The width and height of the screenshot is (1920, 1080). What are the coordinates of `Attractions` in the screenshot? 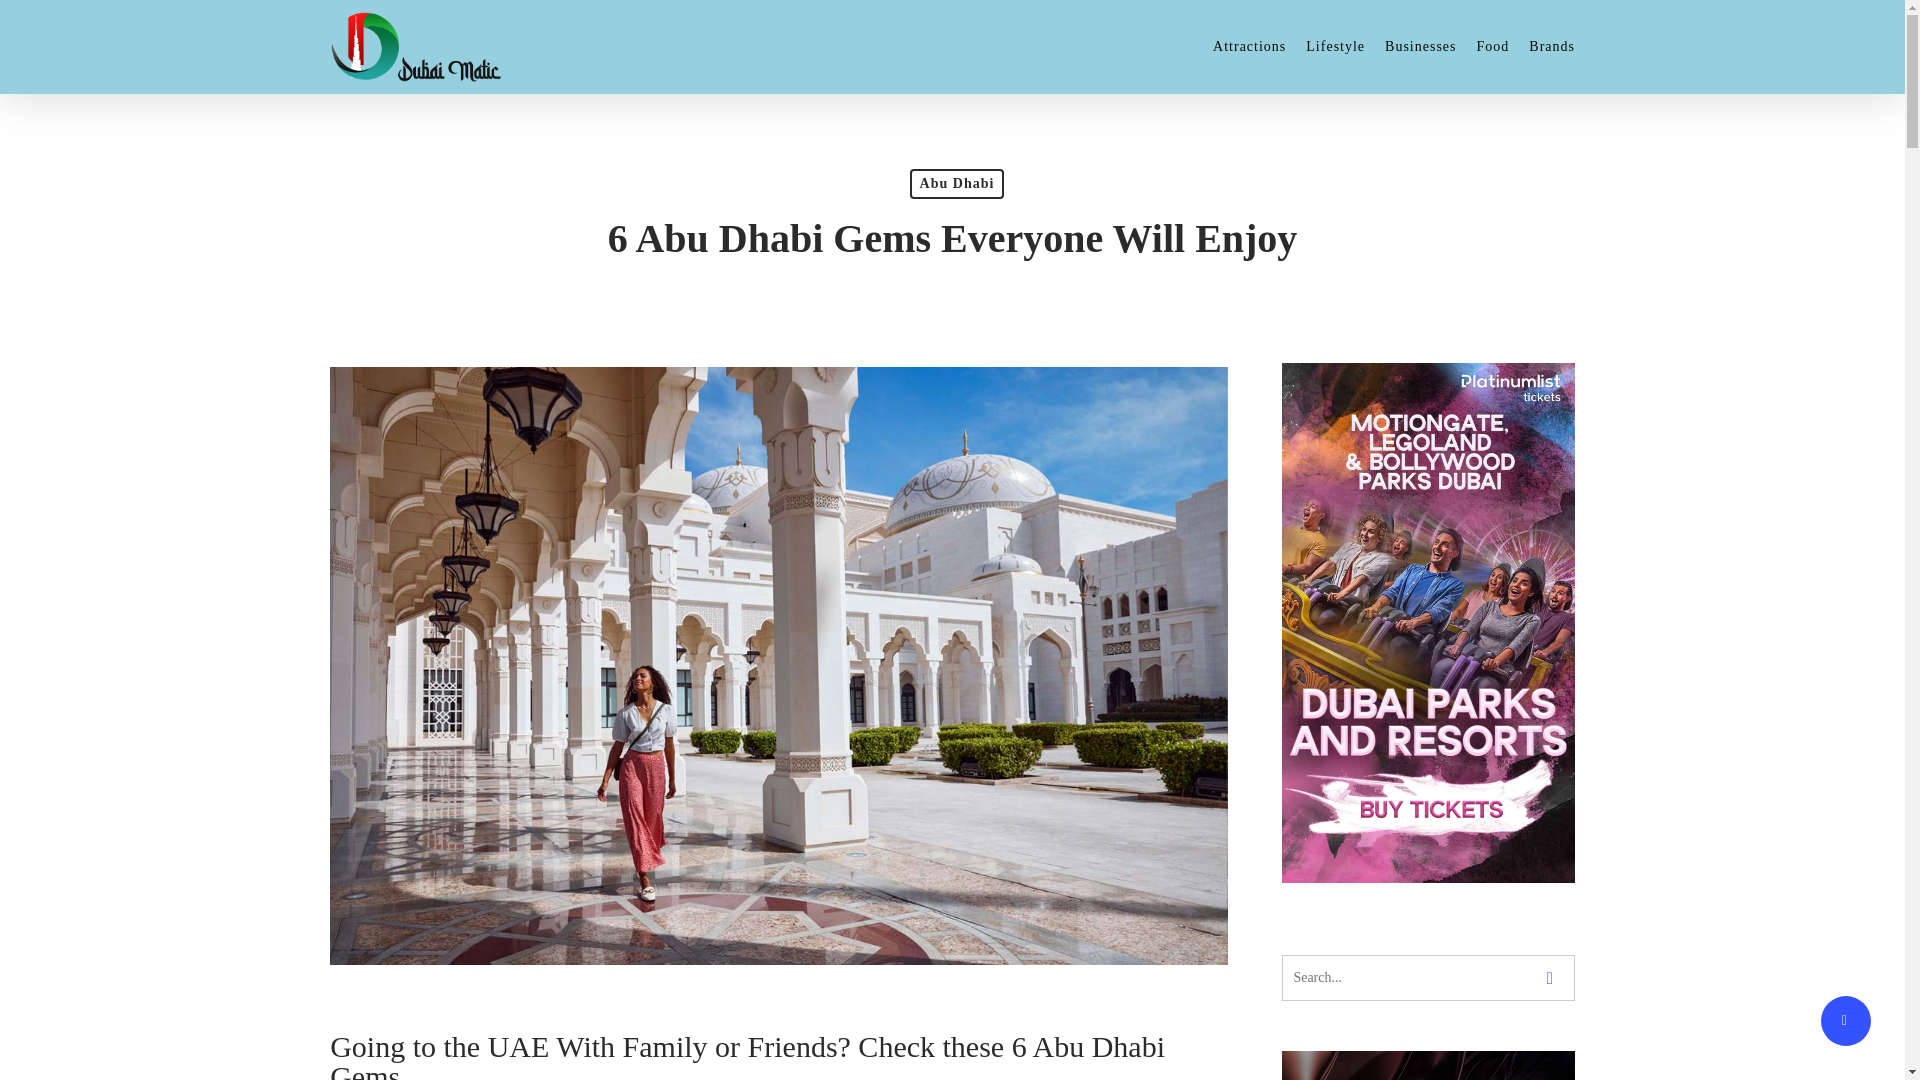 It's located at (1250, 46).